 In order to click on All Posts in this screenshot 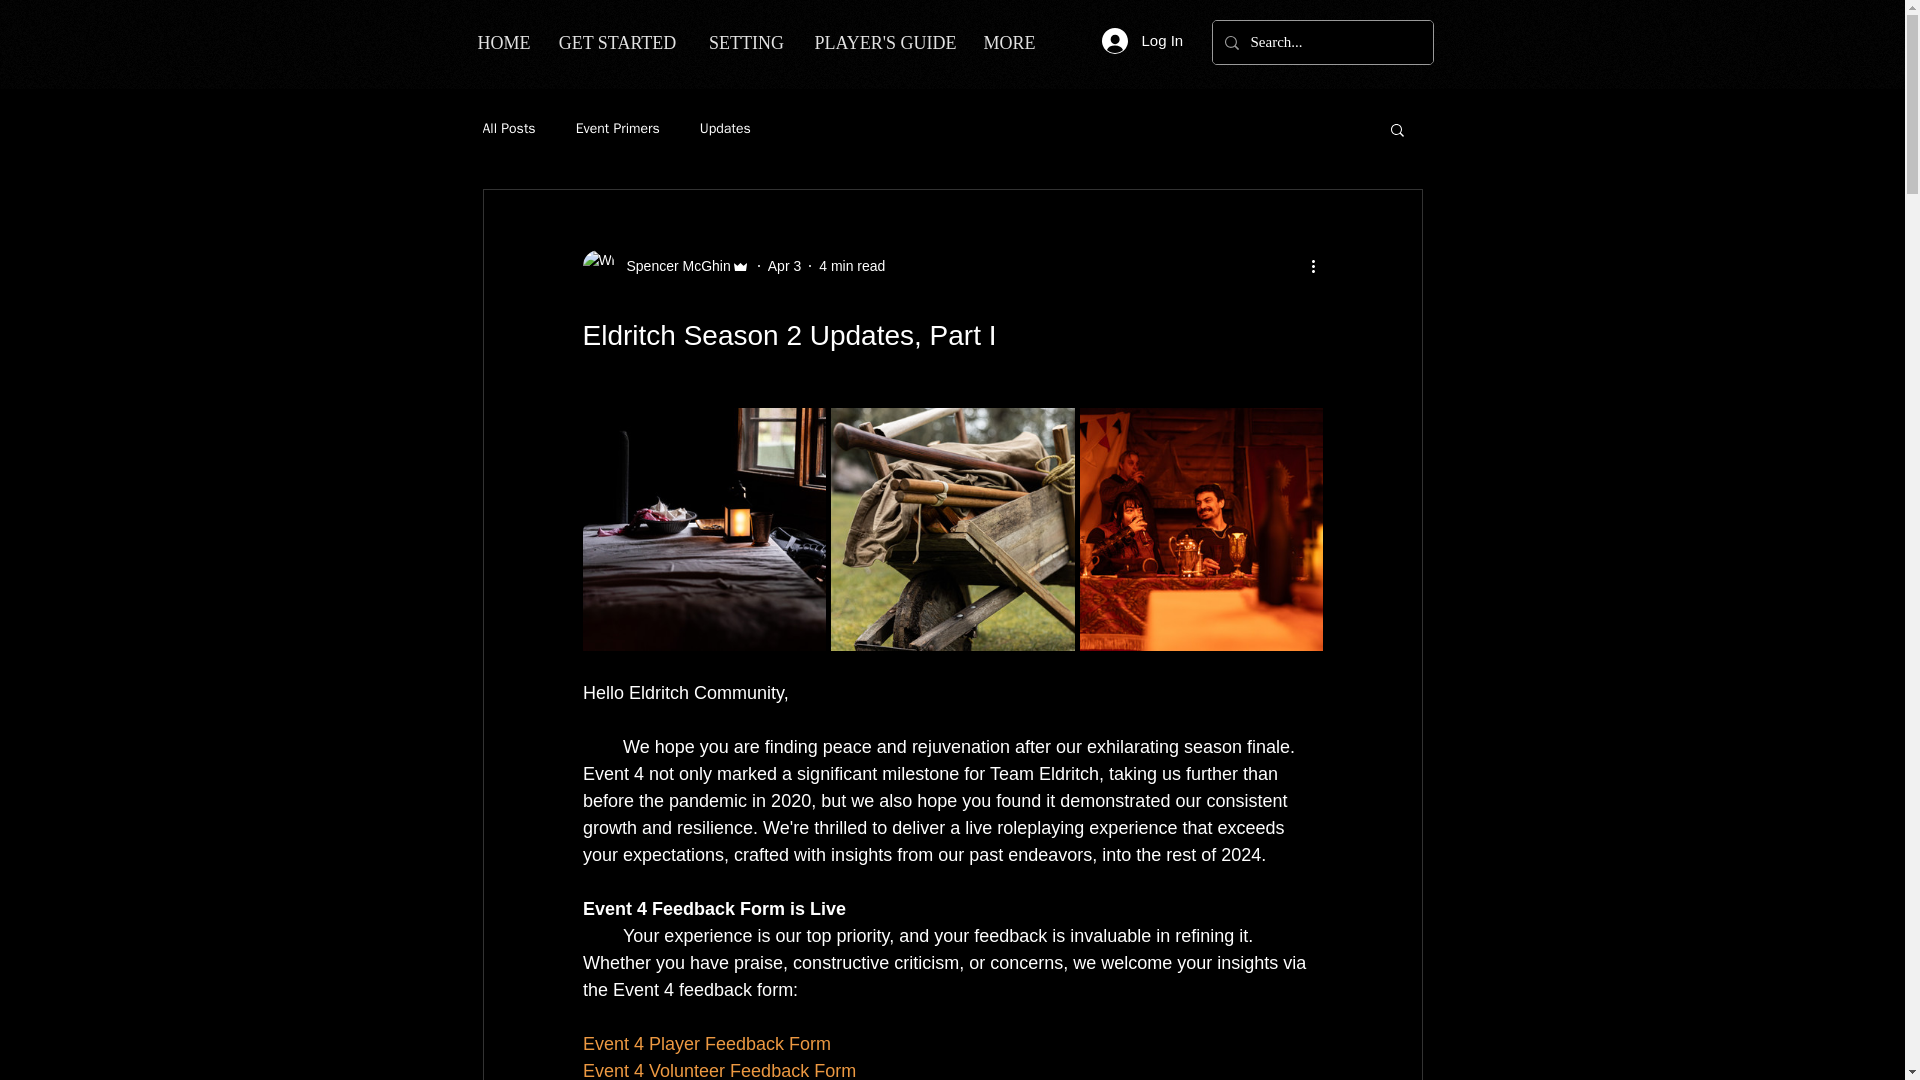, I will do `click(508, 128)`.